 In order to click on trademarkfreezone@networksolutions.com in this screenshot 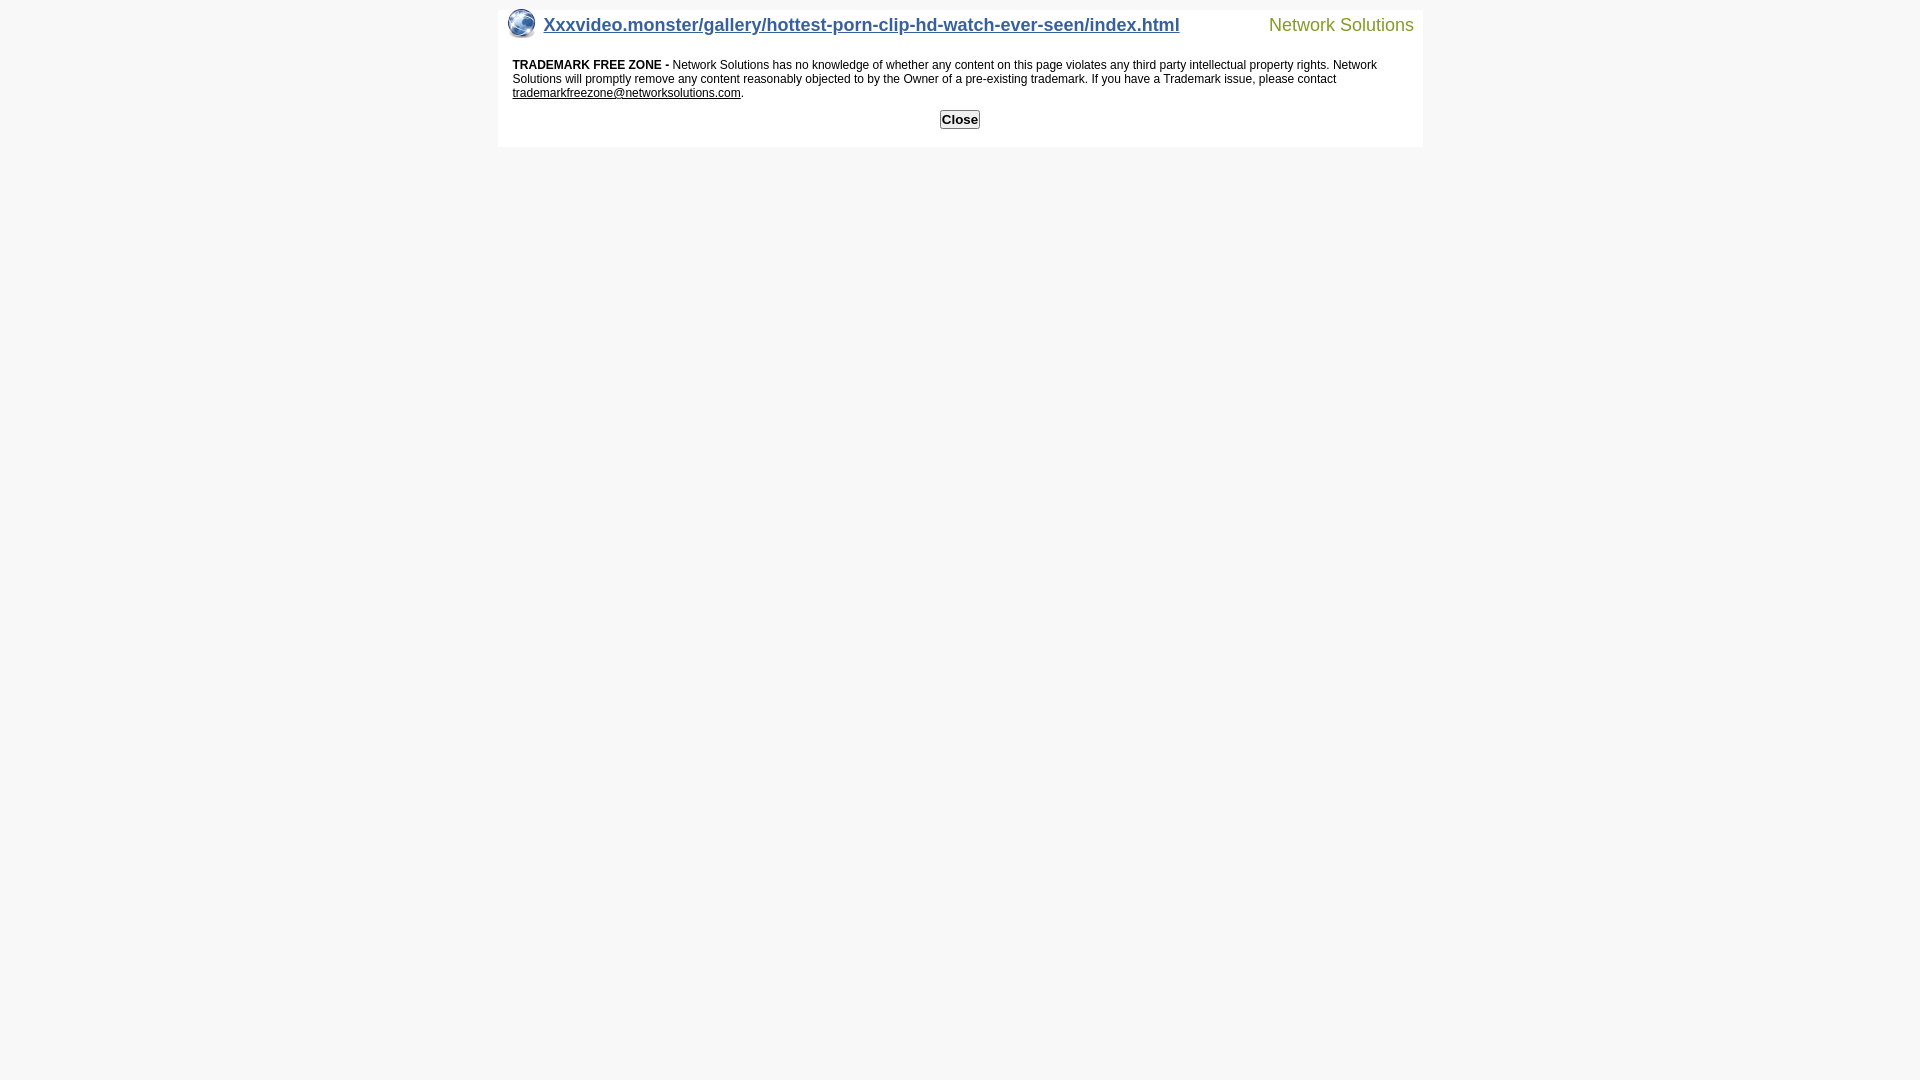, I will do `click(626, 93)`.